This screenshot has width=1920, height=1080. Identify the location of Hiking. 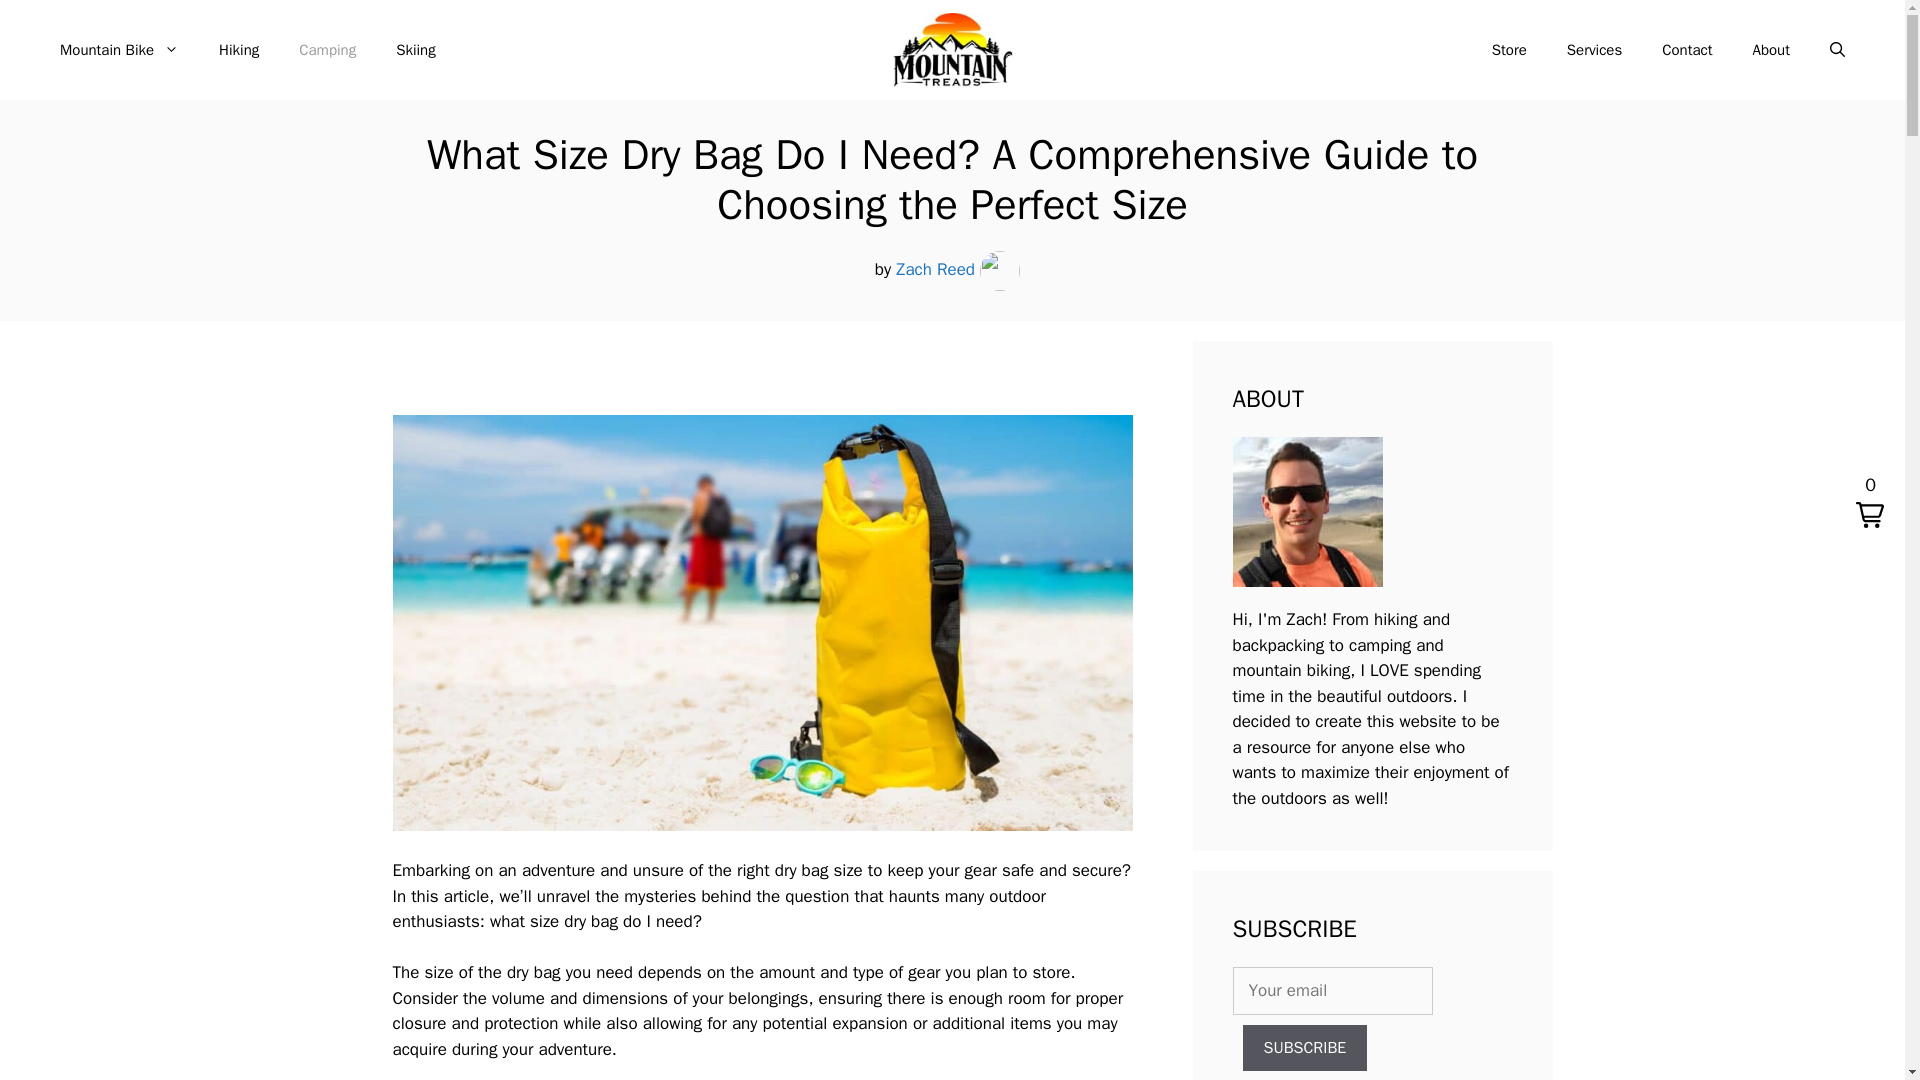
(238, 50).